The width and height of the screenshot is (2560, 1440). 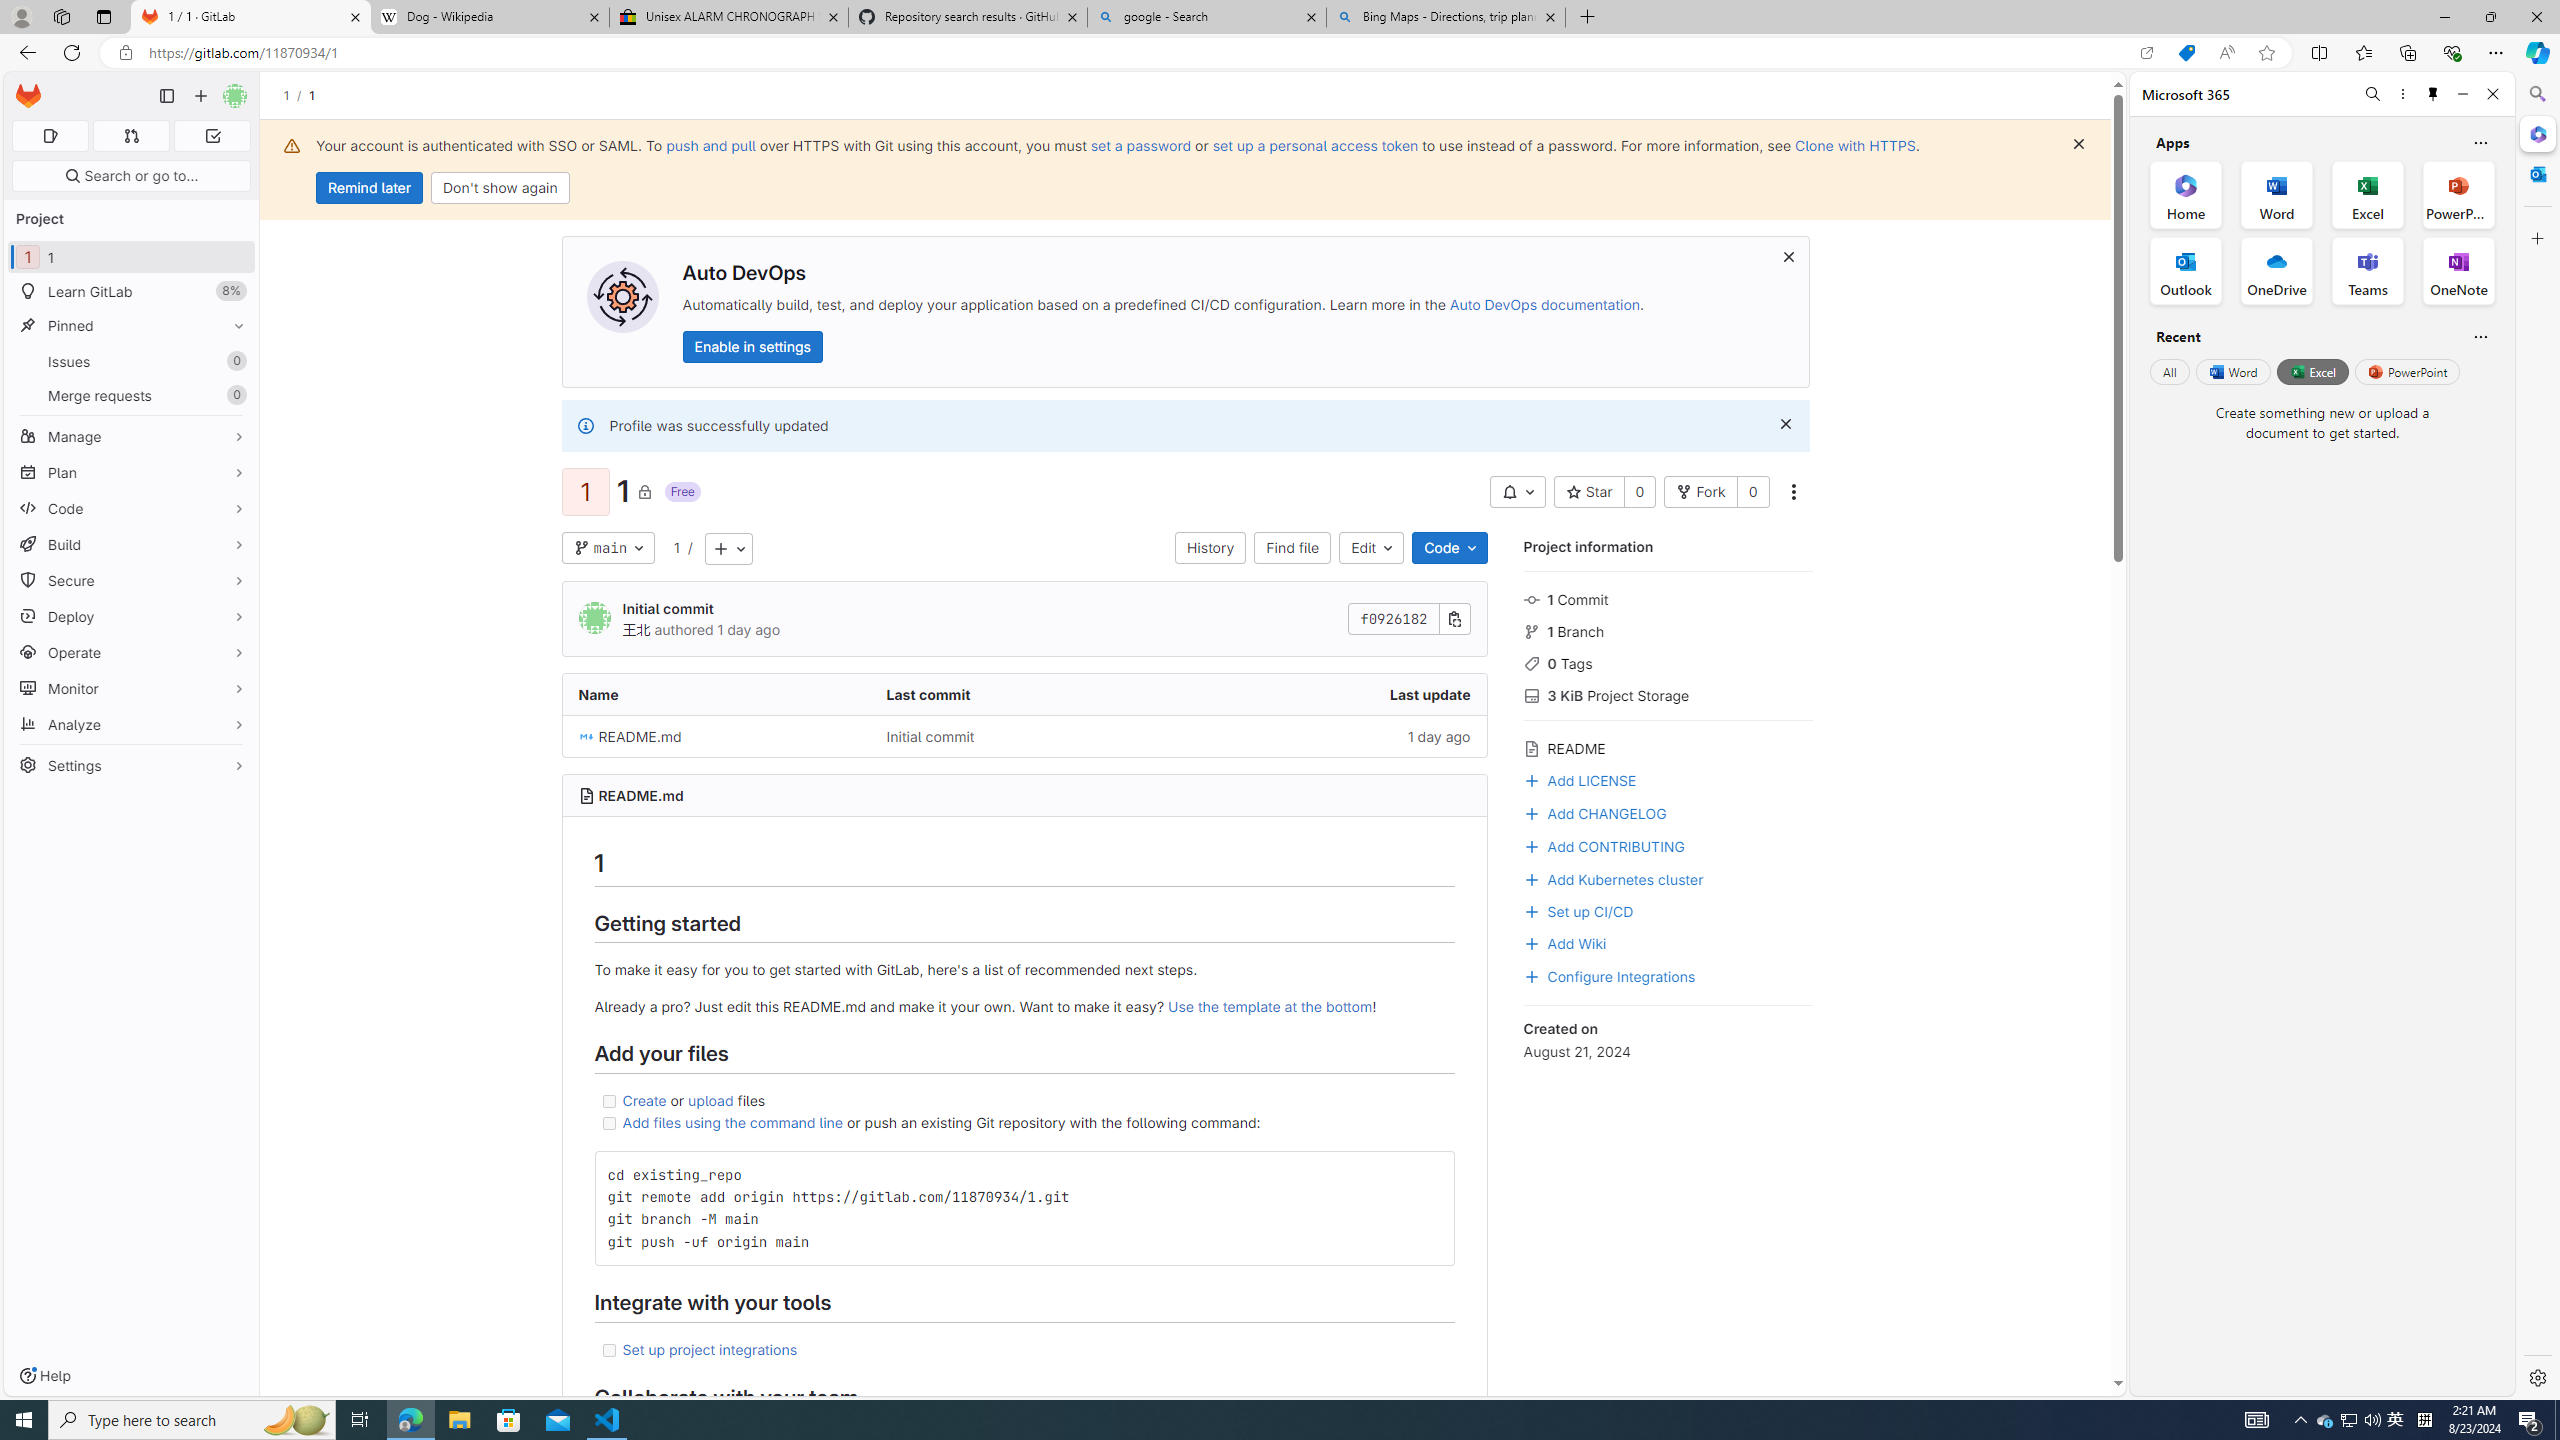 What do you see at coordinates (1025, 736) in the screenshot?
I see `Class: tree-item` at bounding box center [1025, 736].